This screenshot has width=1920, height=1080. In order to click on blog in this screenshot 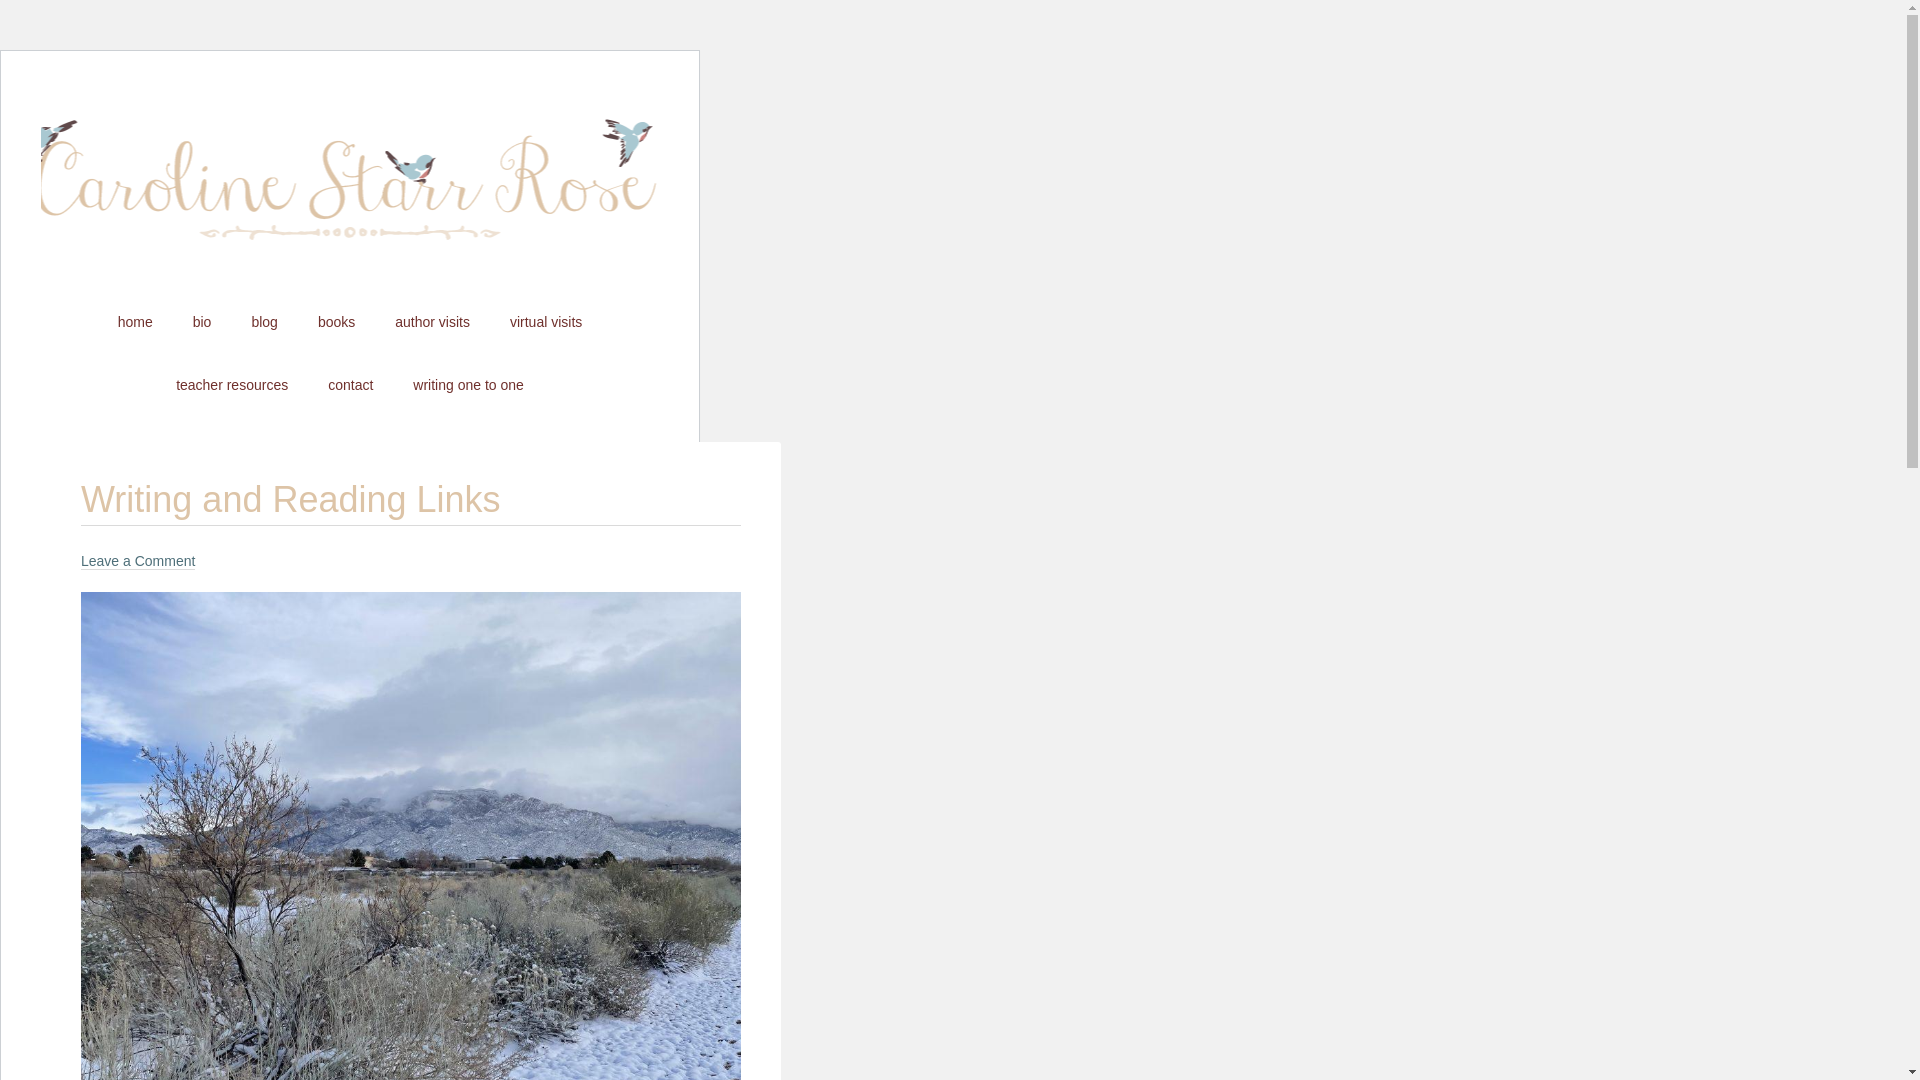, I will do `click(264, 322)`.